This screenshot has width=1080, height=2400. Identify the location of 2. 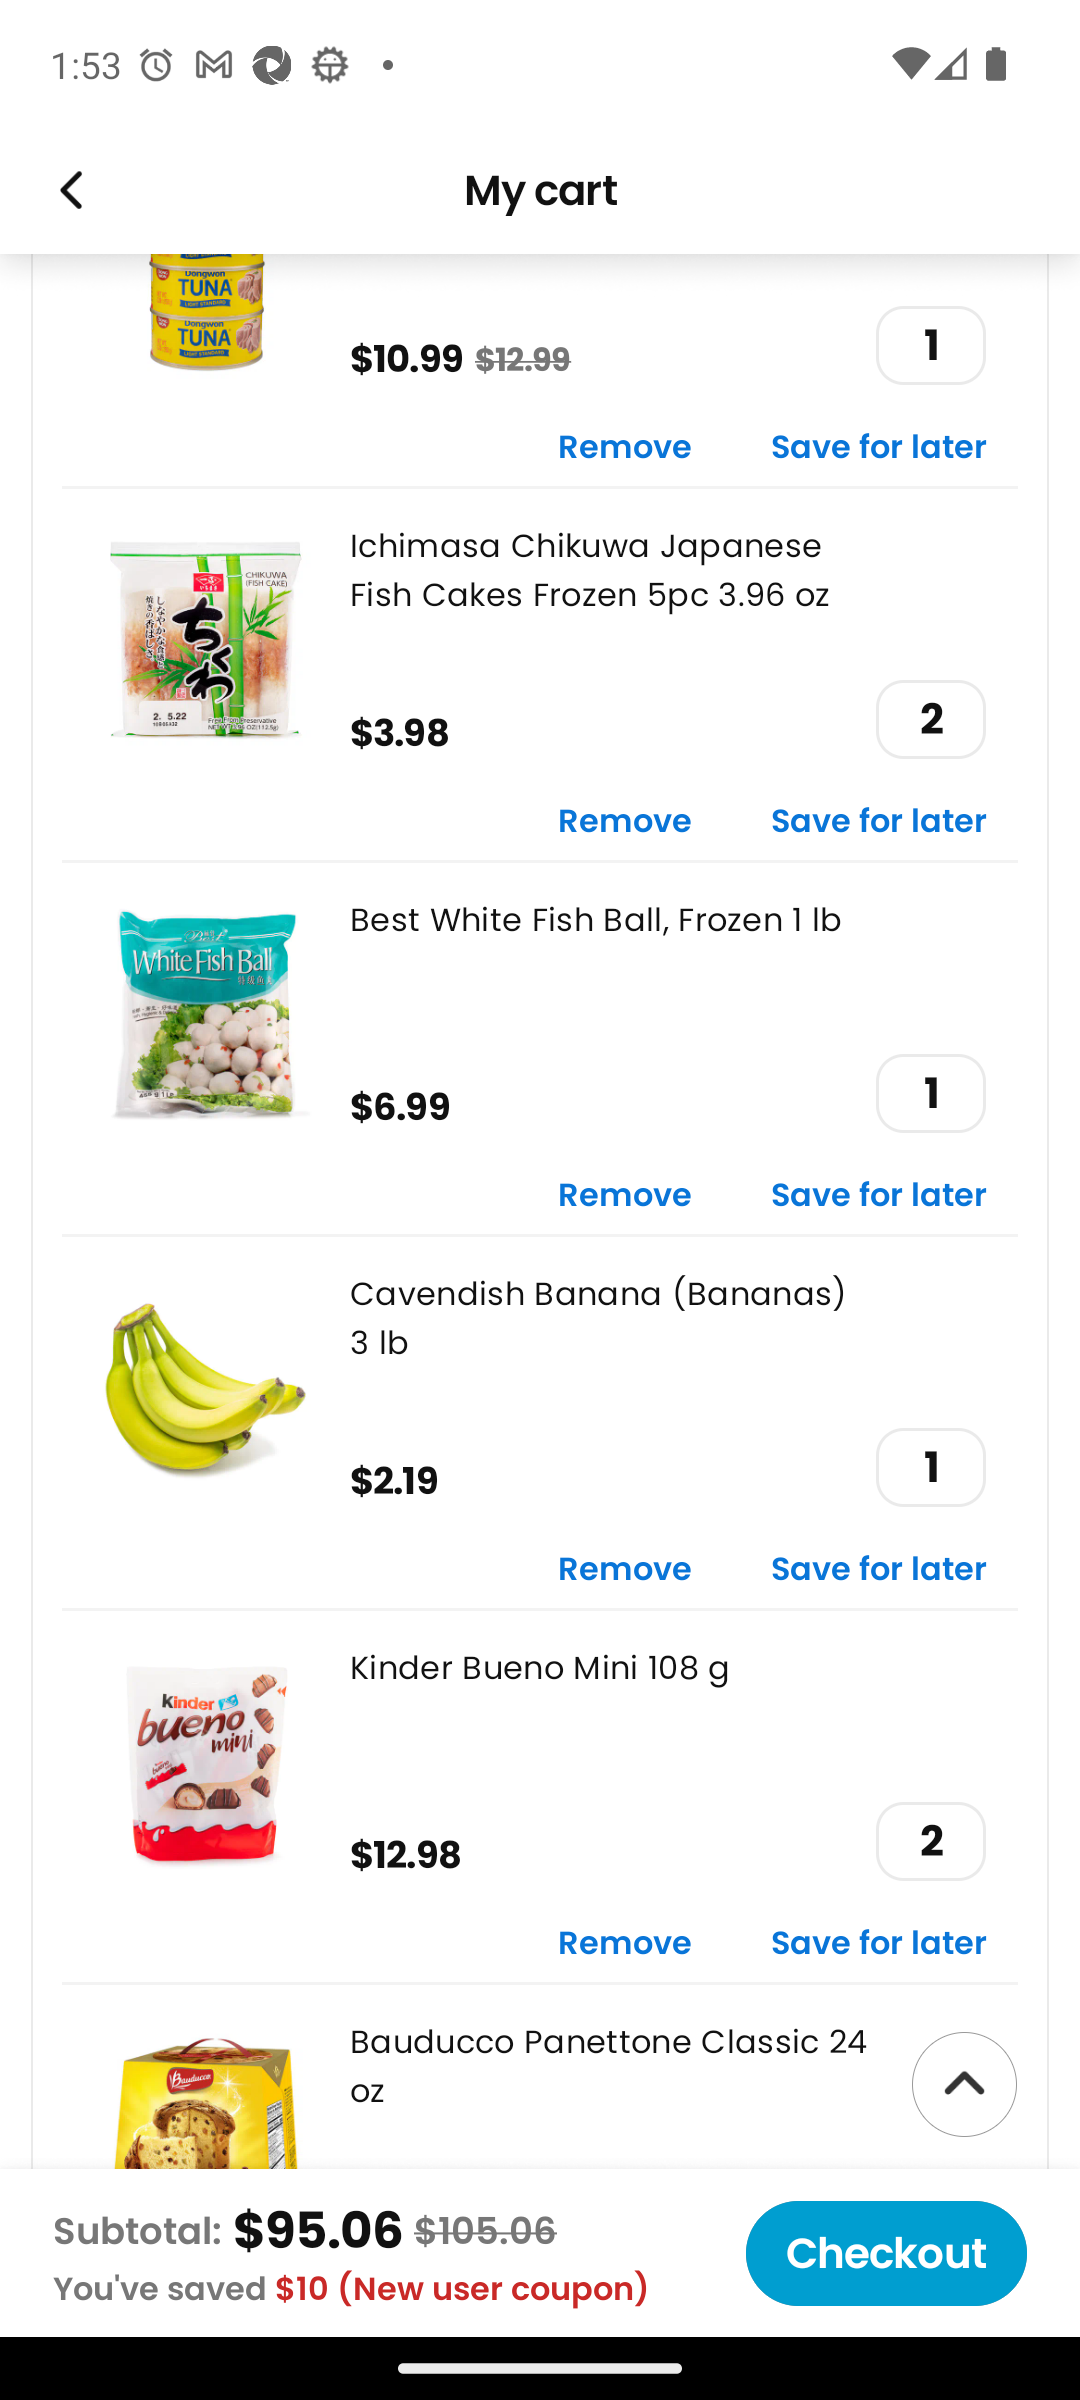
(930, 1842).